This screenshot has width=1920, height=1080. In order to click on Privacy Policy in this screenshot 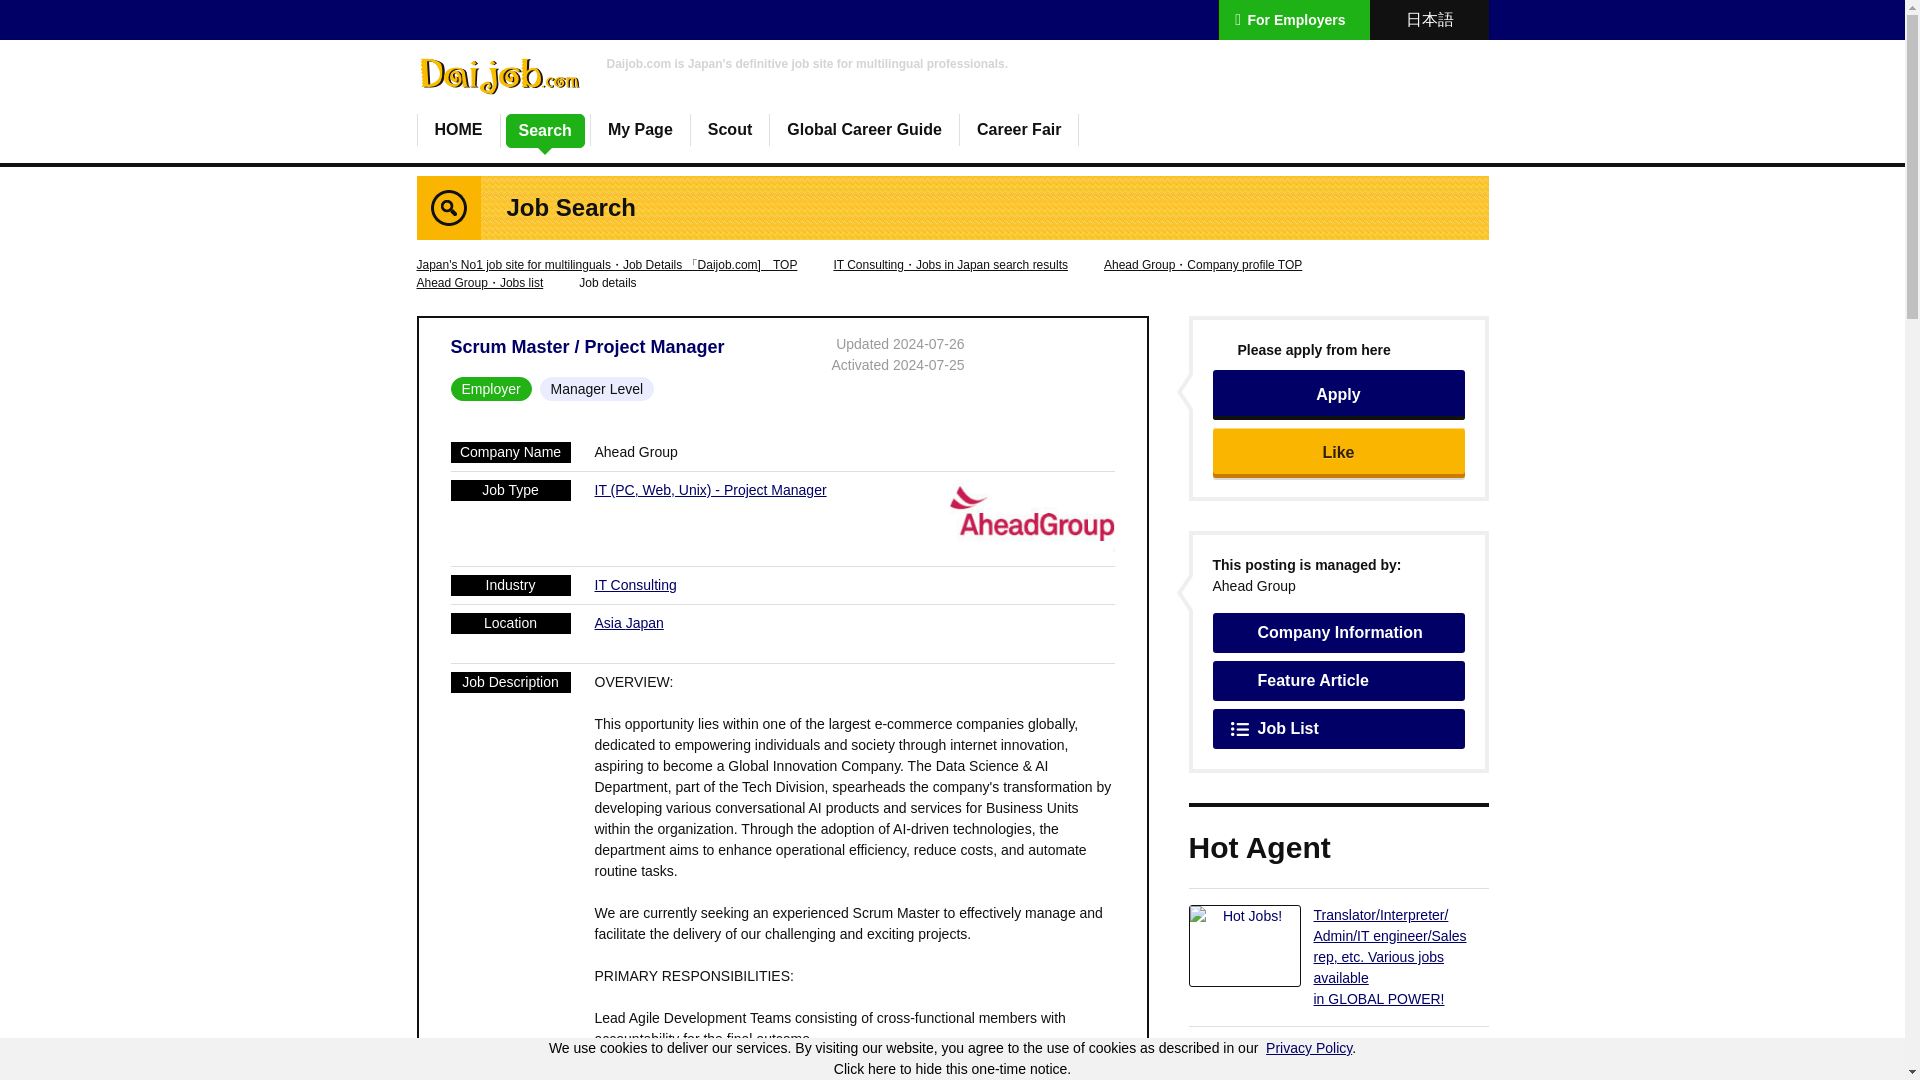, I will do `click(1308, 1048)`.